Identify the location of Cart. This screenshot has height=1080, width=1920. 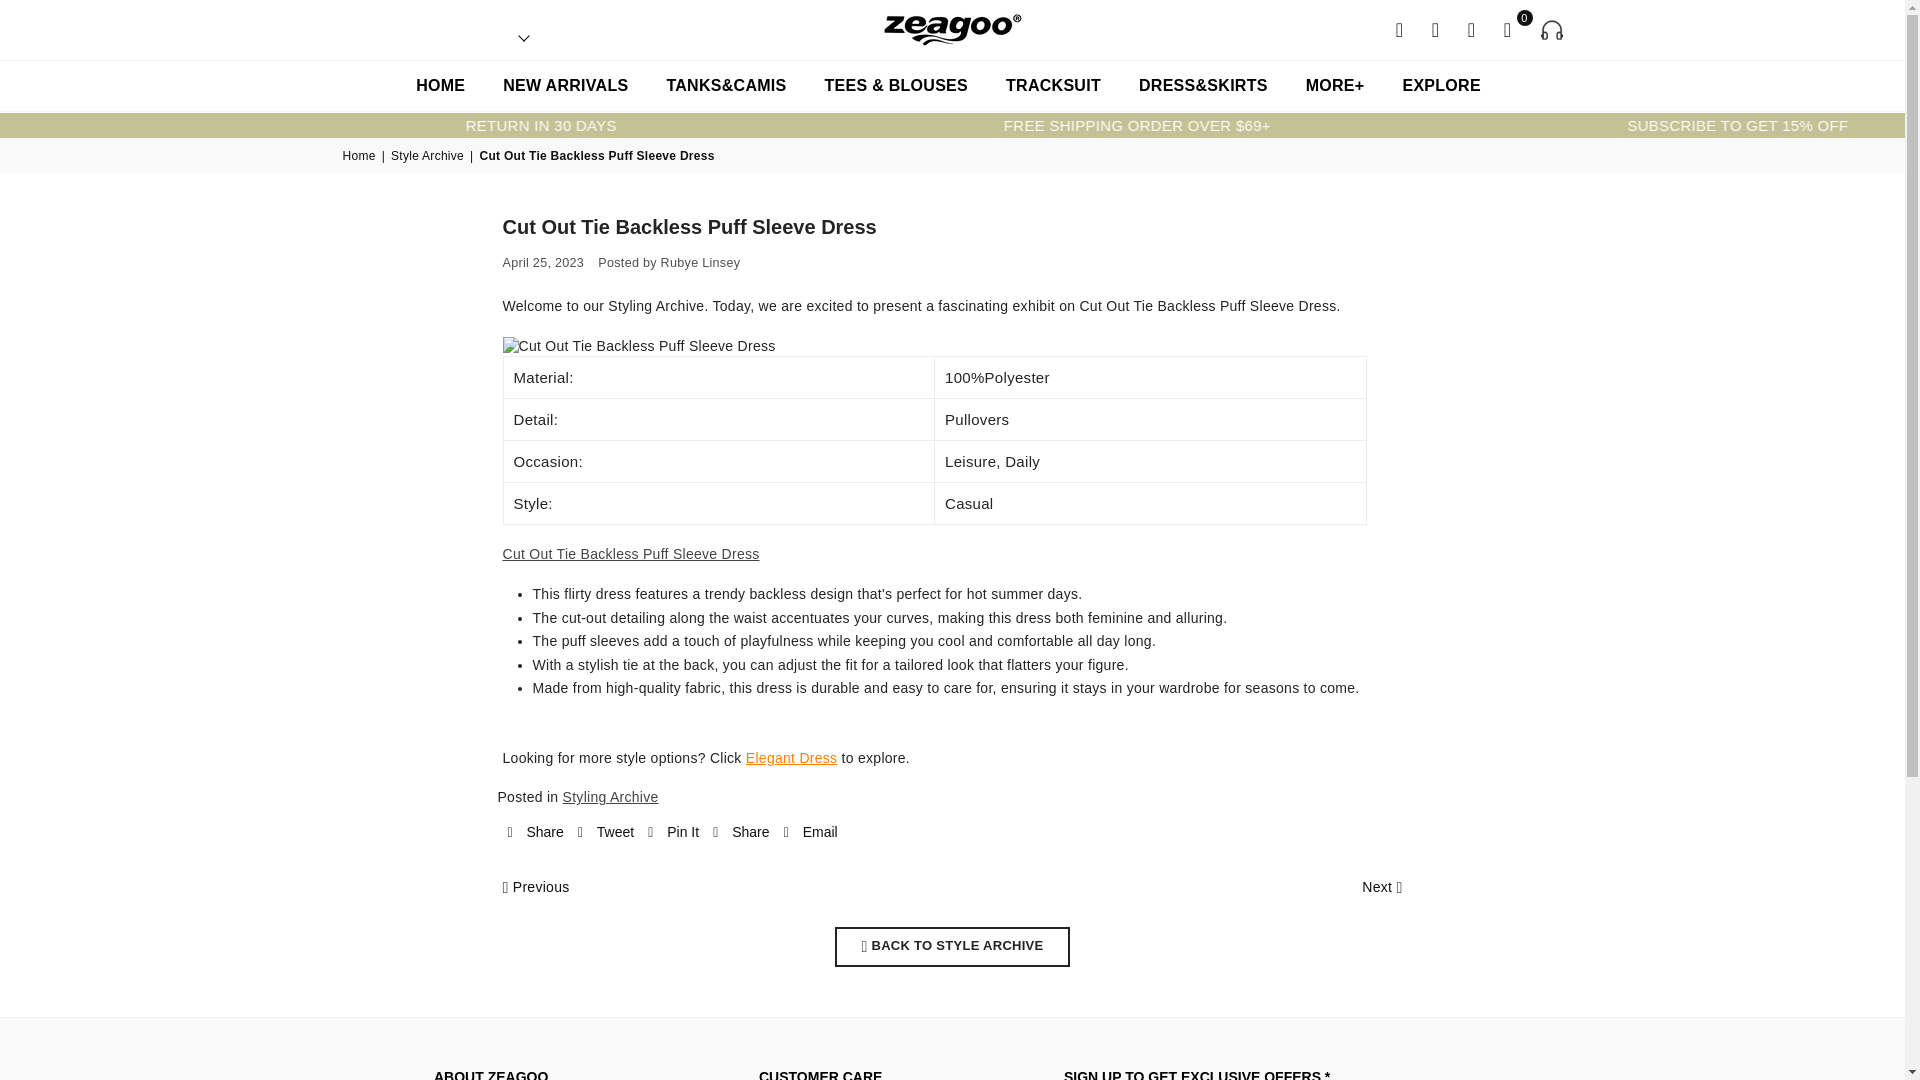
(1508, 28).